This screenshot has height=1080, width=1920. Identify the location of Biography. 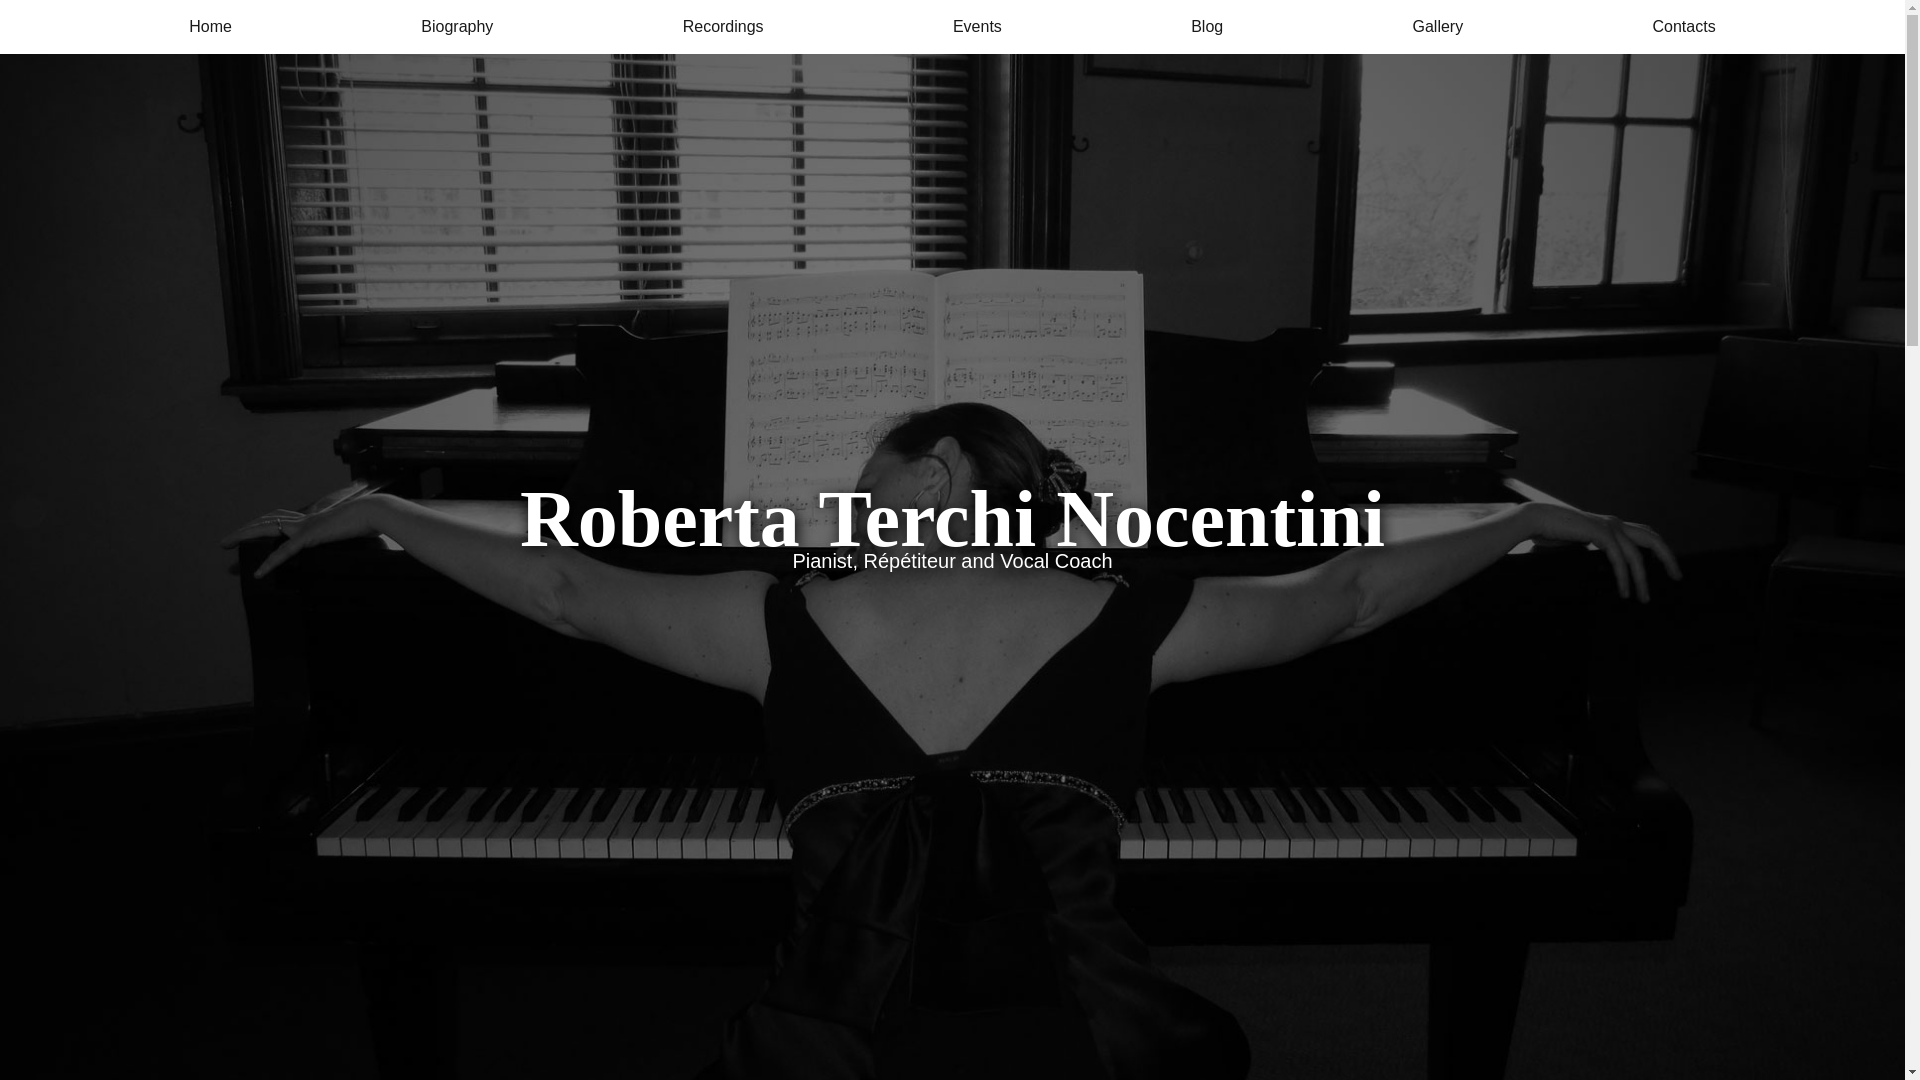
(456, 26).